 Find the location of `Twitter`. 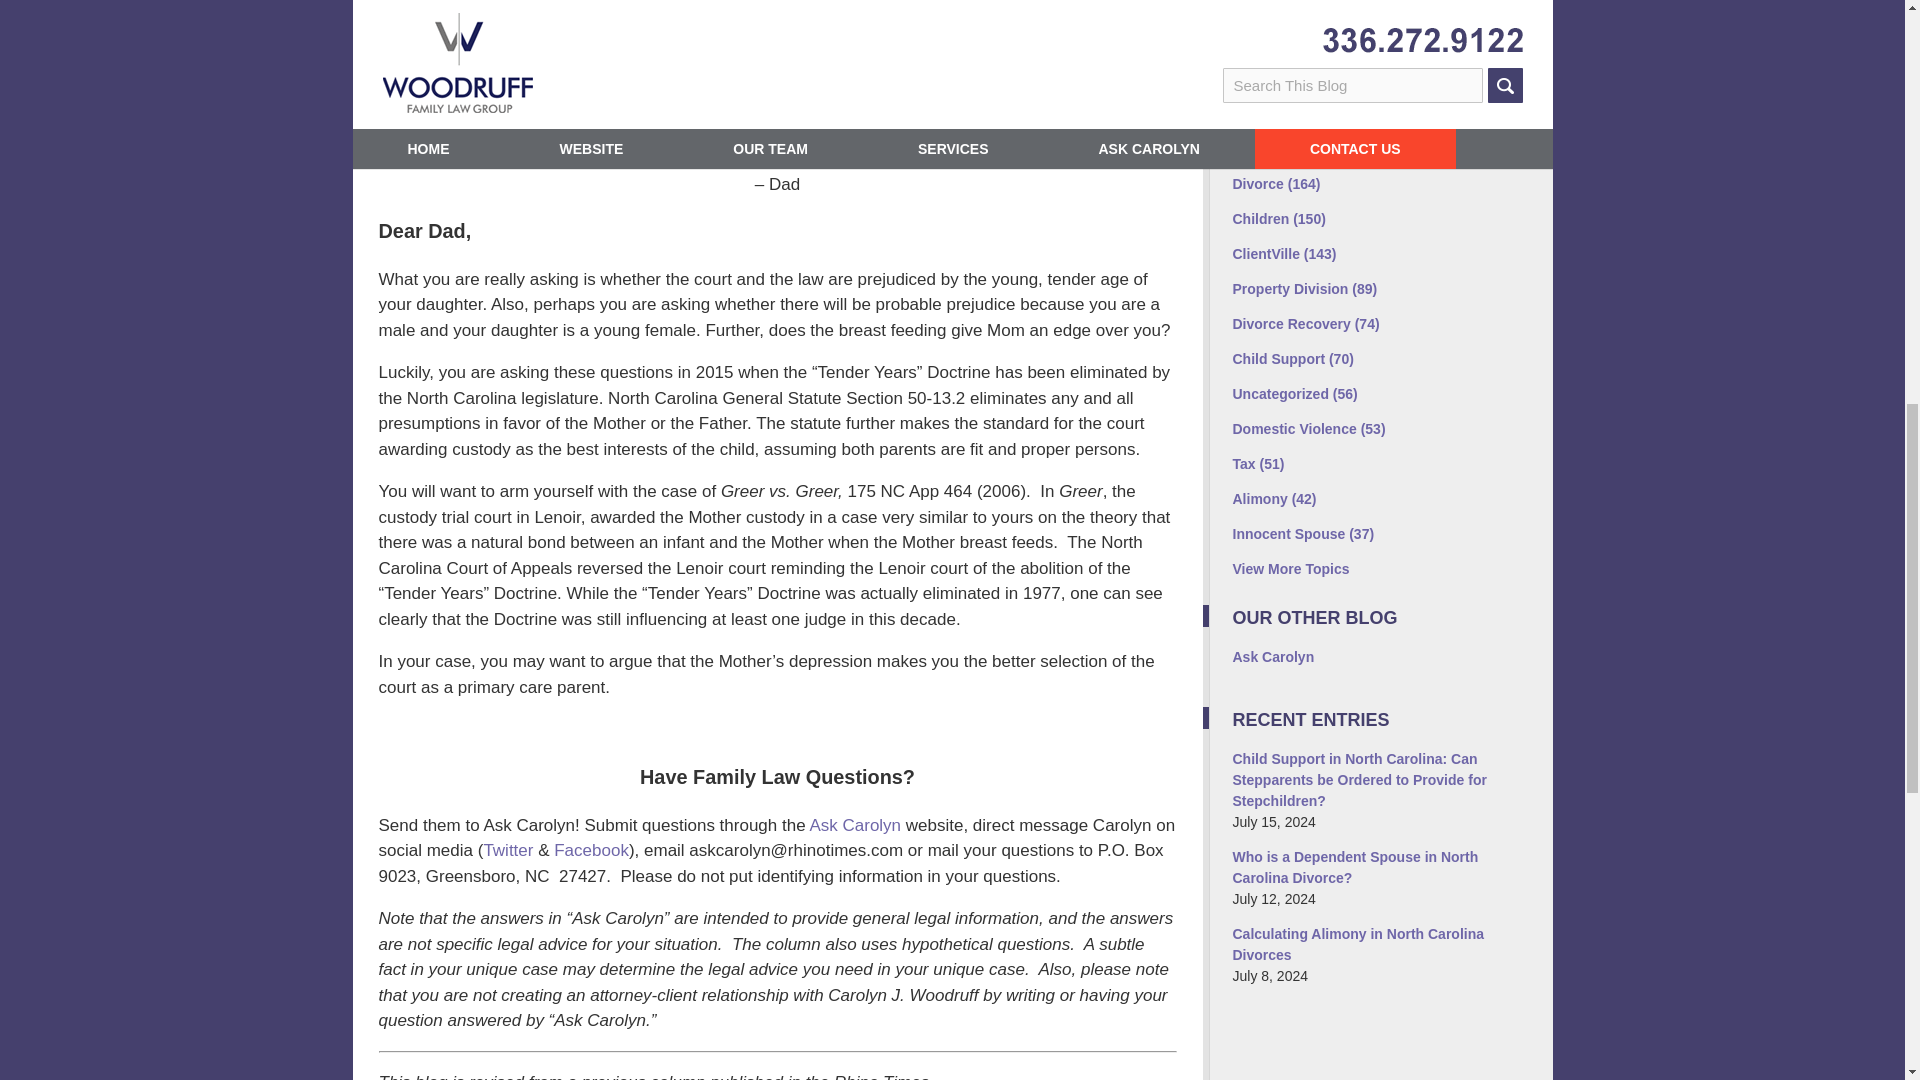

Twitter is located at coordinates (508, 850).